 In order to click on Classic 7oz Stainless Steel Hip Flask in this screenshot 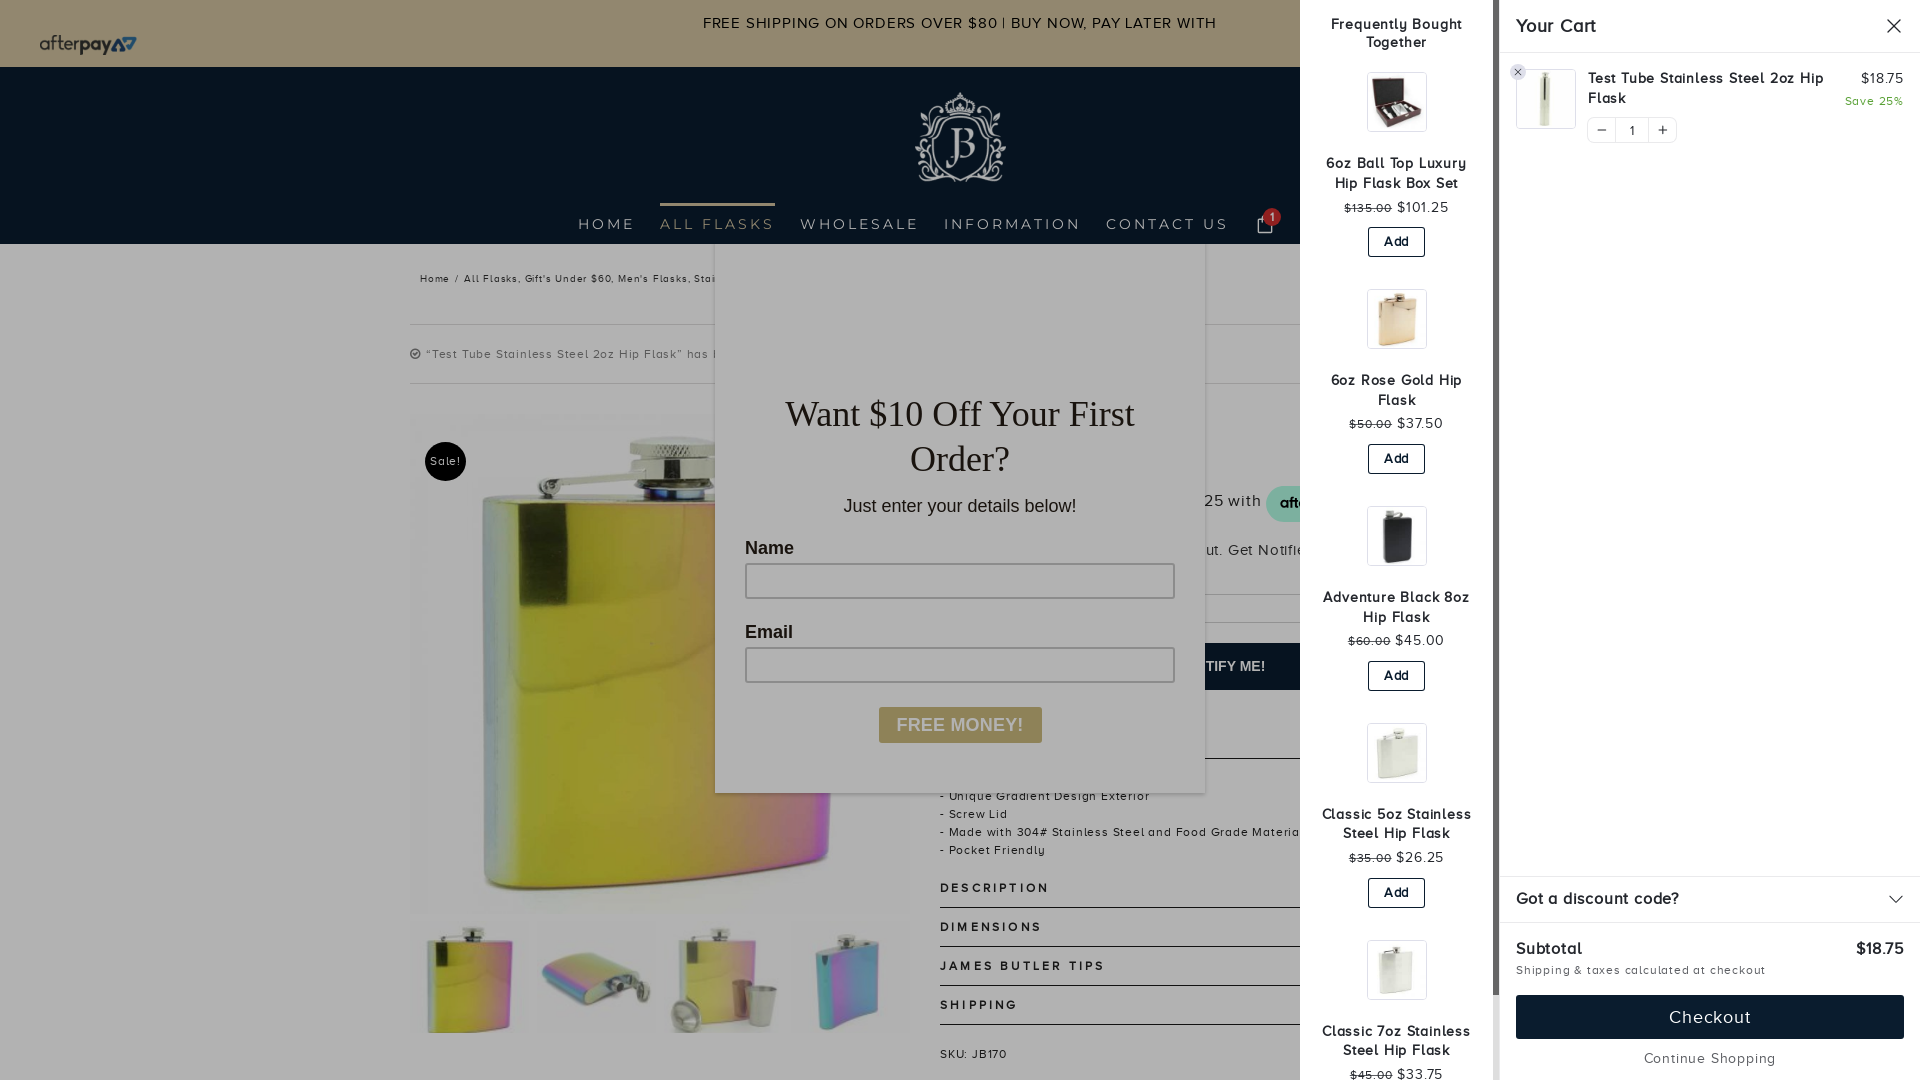, I will do `click(1396, 1042)`.